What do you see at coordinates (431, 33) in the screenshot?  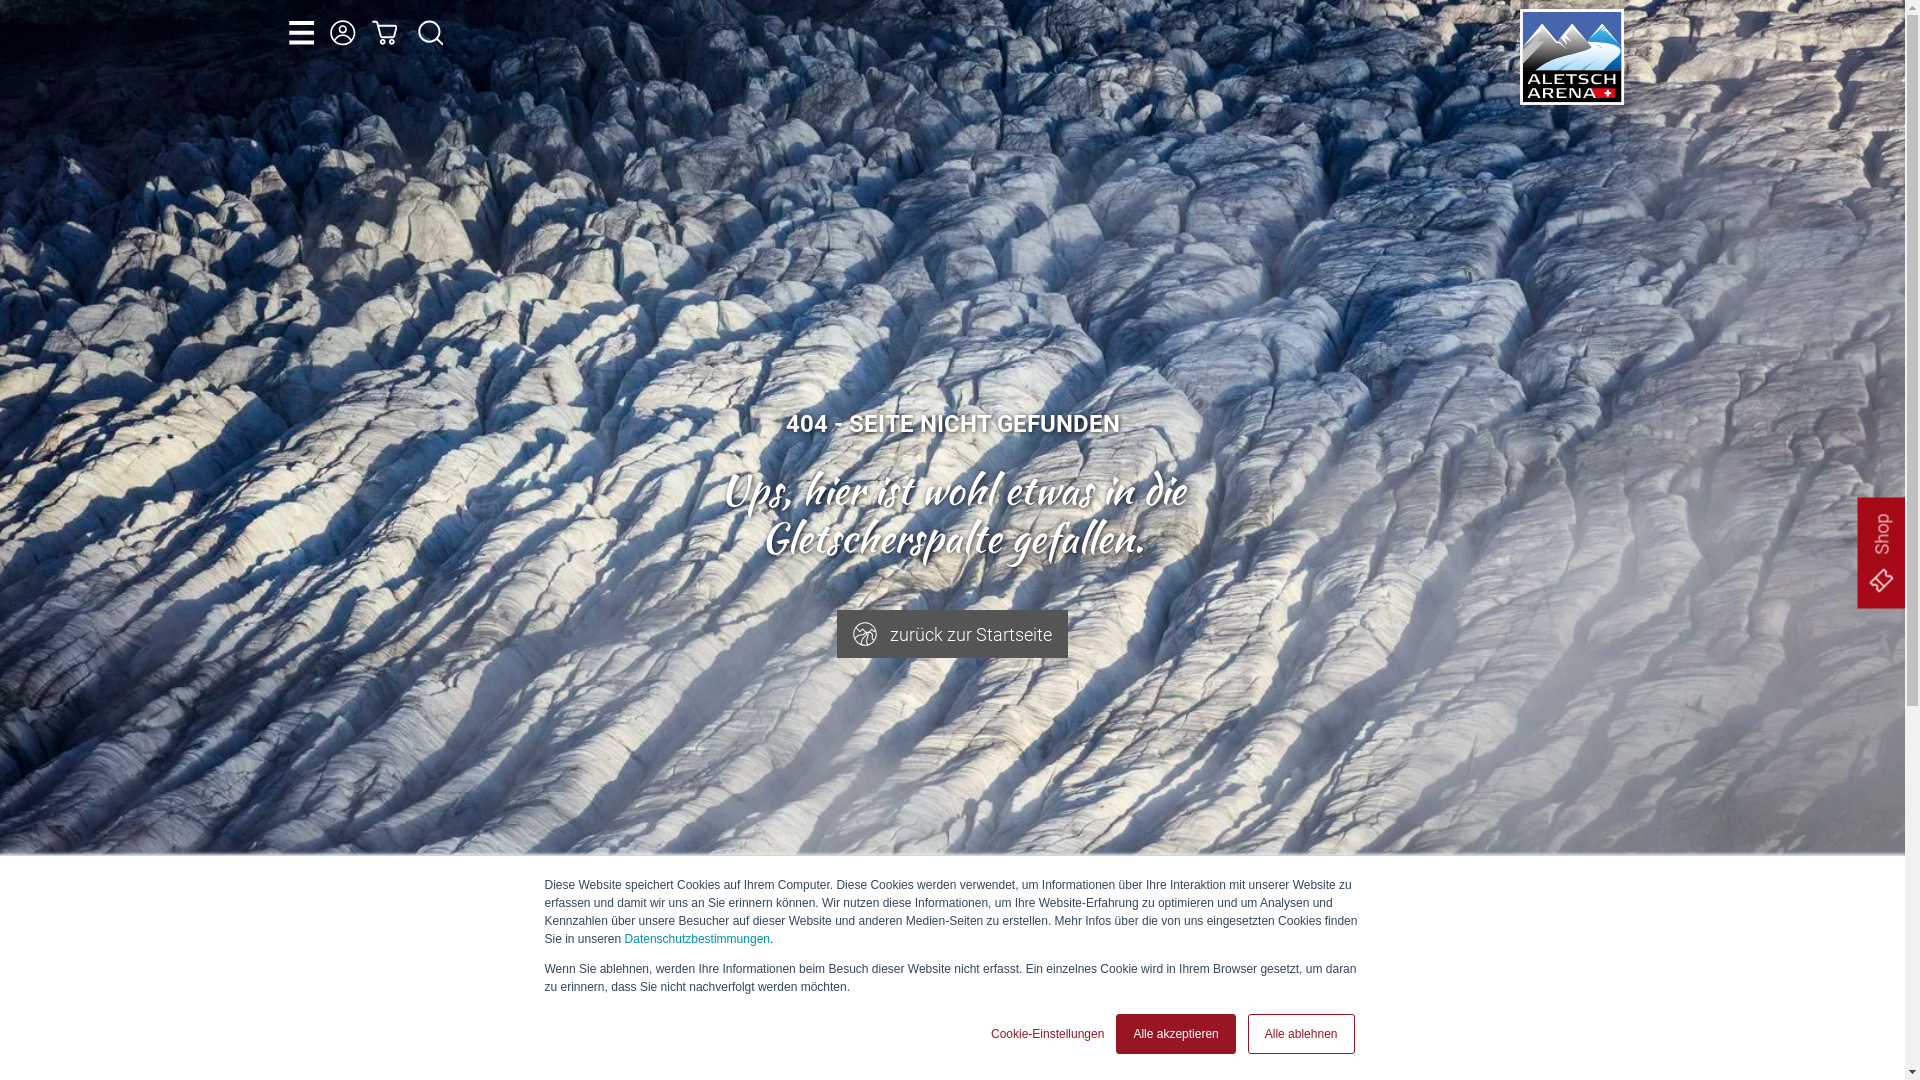 I see `Suche` at bounding box center [431, 33].